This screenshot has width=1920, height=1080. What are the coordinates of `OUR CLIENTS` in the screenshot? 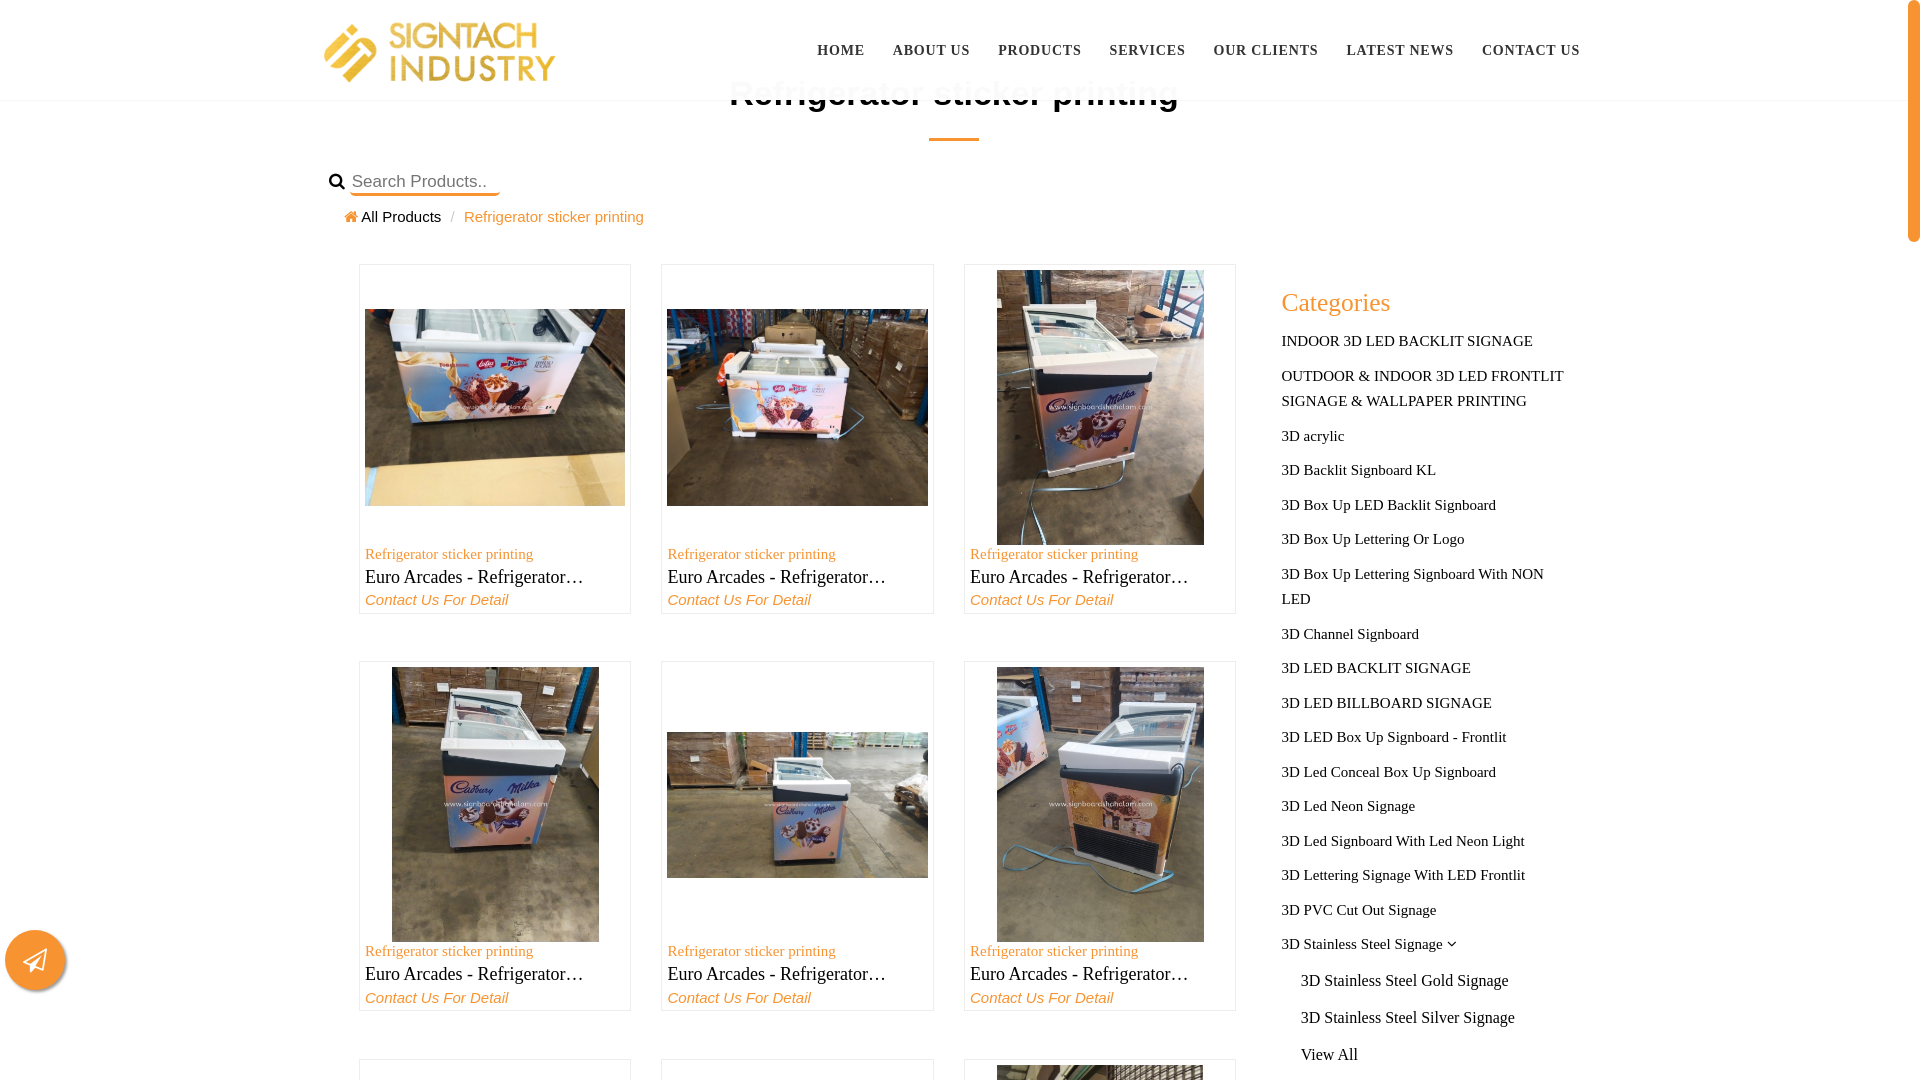 It's located at (1266, 50).